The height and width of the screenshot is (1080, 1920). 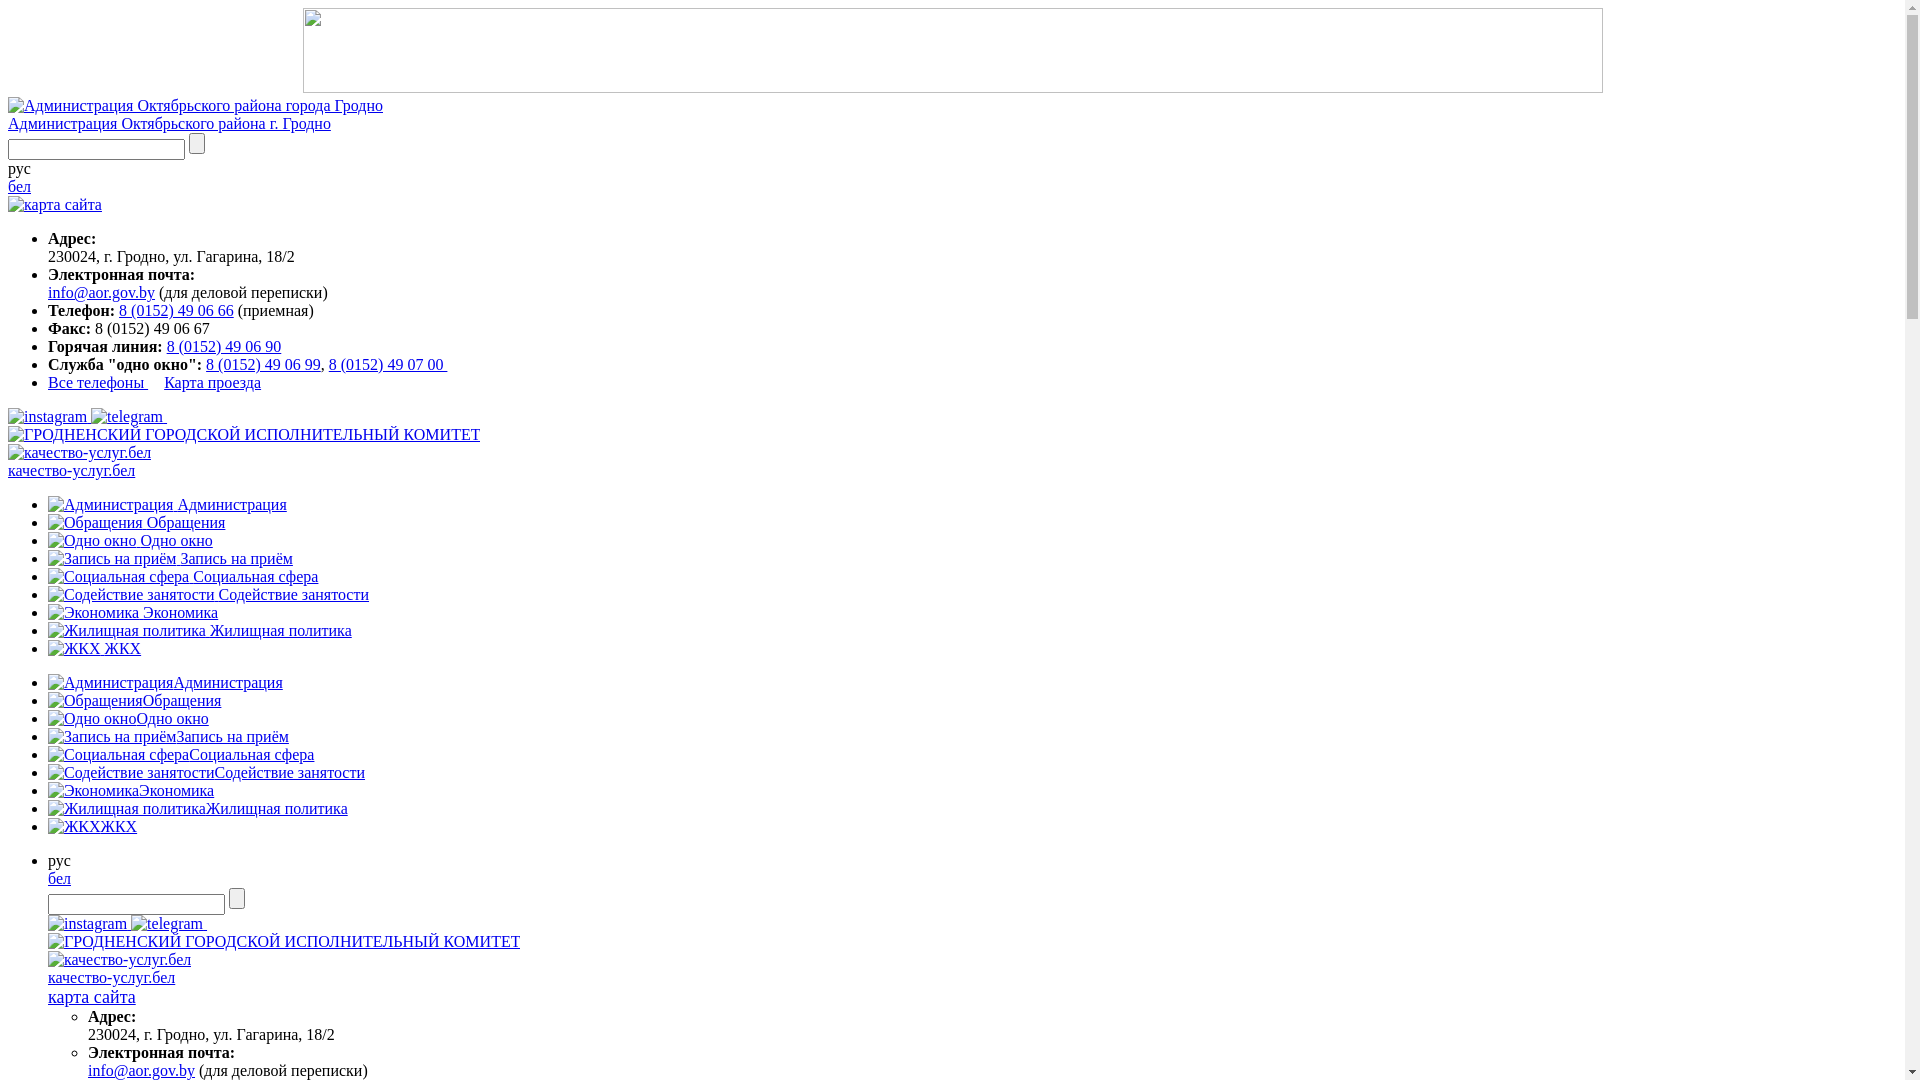 I want to click on instagram, so click(x=88, y=924).